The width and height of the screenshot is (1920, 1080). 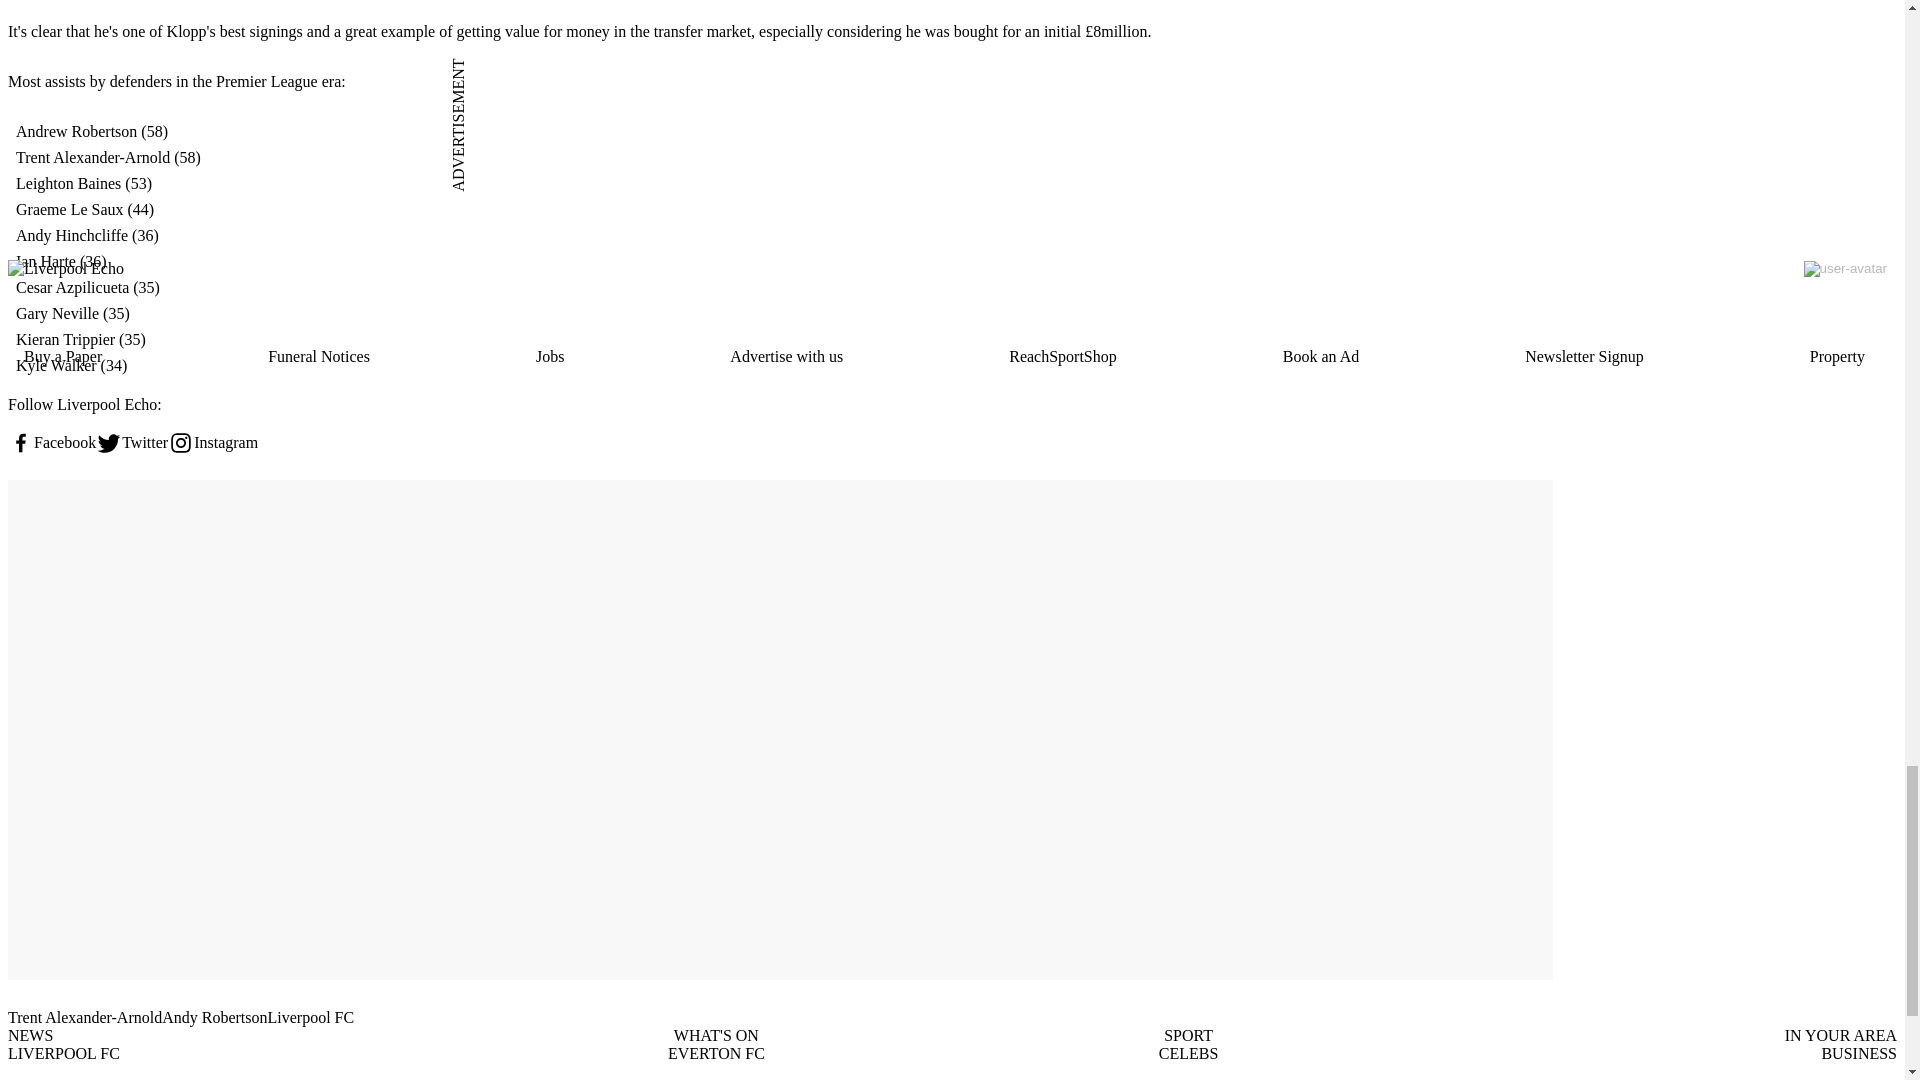 I want to click on Instagram, so click(x=212, y=442).